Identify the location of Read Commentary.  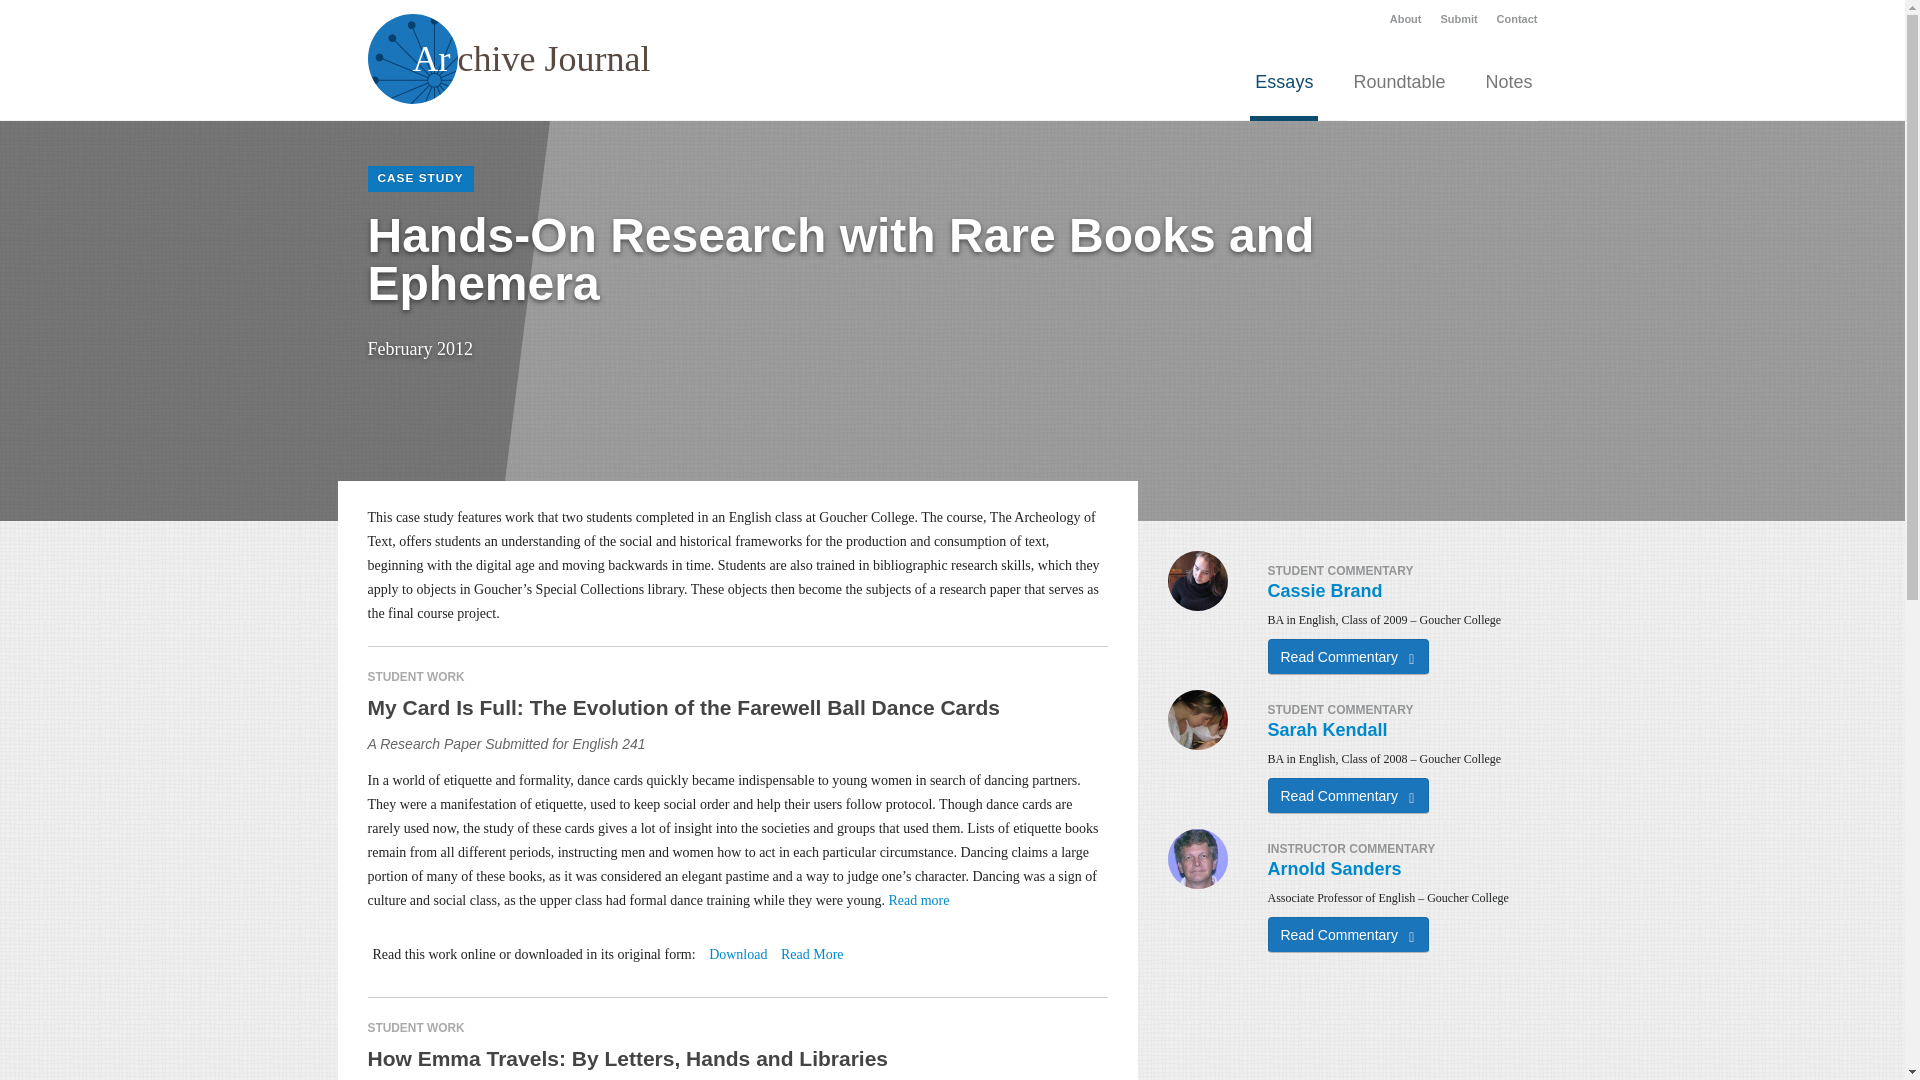
(1348, 796).